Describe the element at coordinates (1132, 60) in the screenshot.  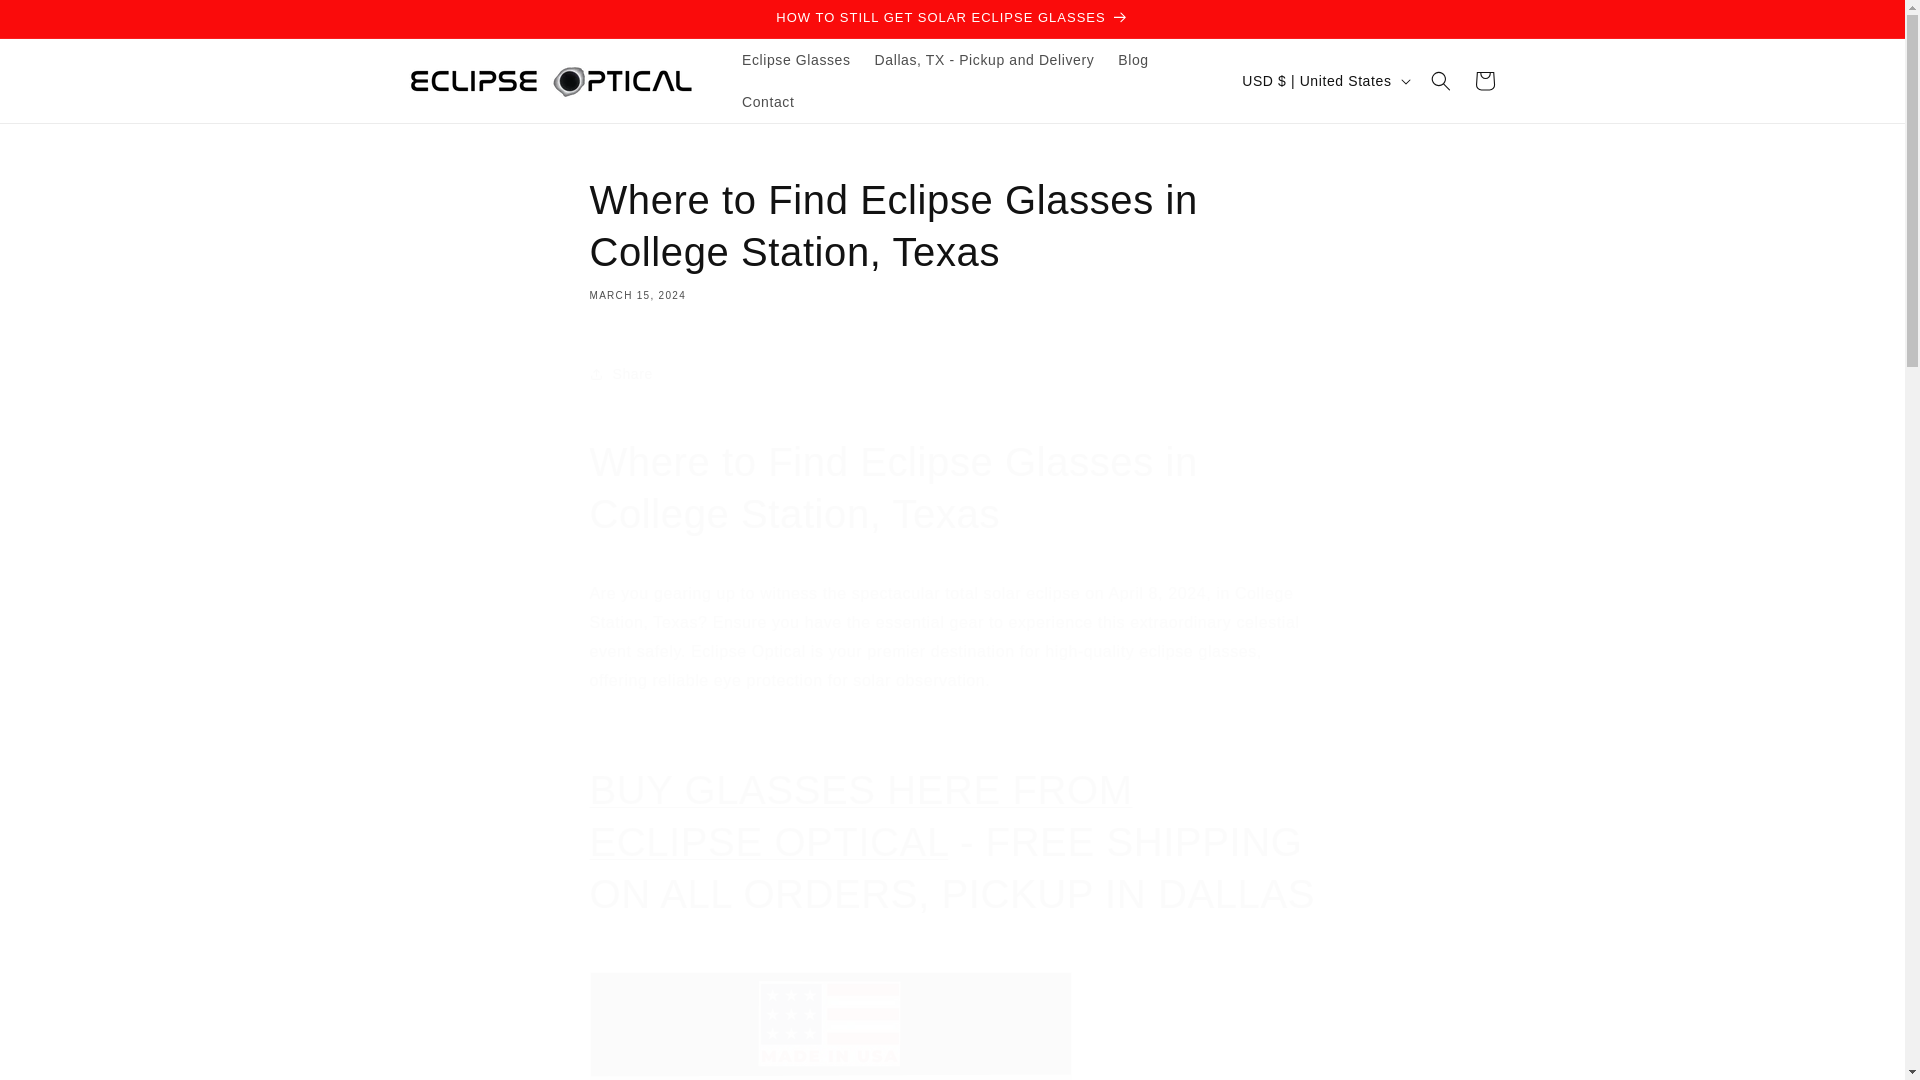
I see `Blog` at that location.